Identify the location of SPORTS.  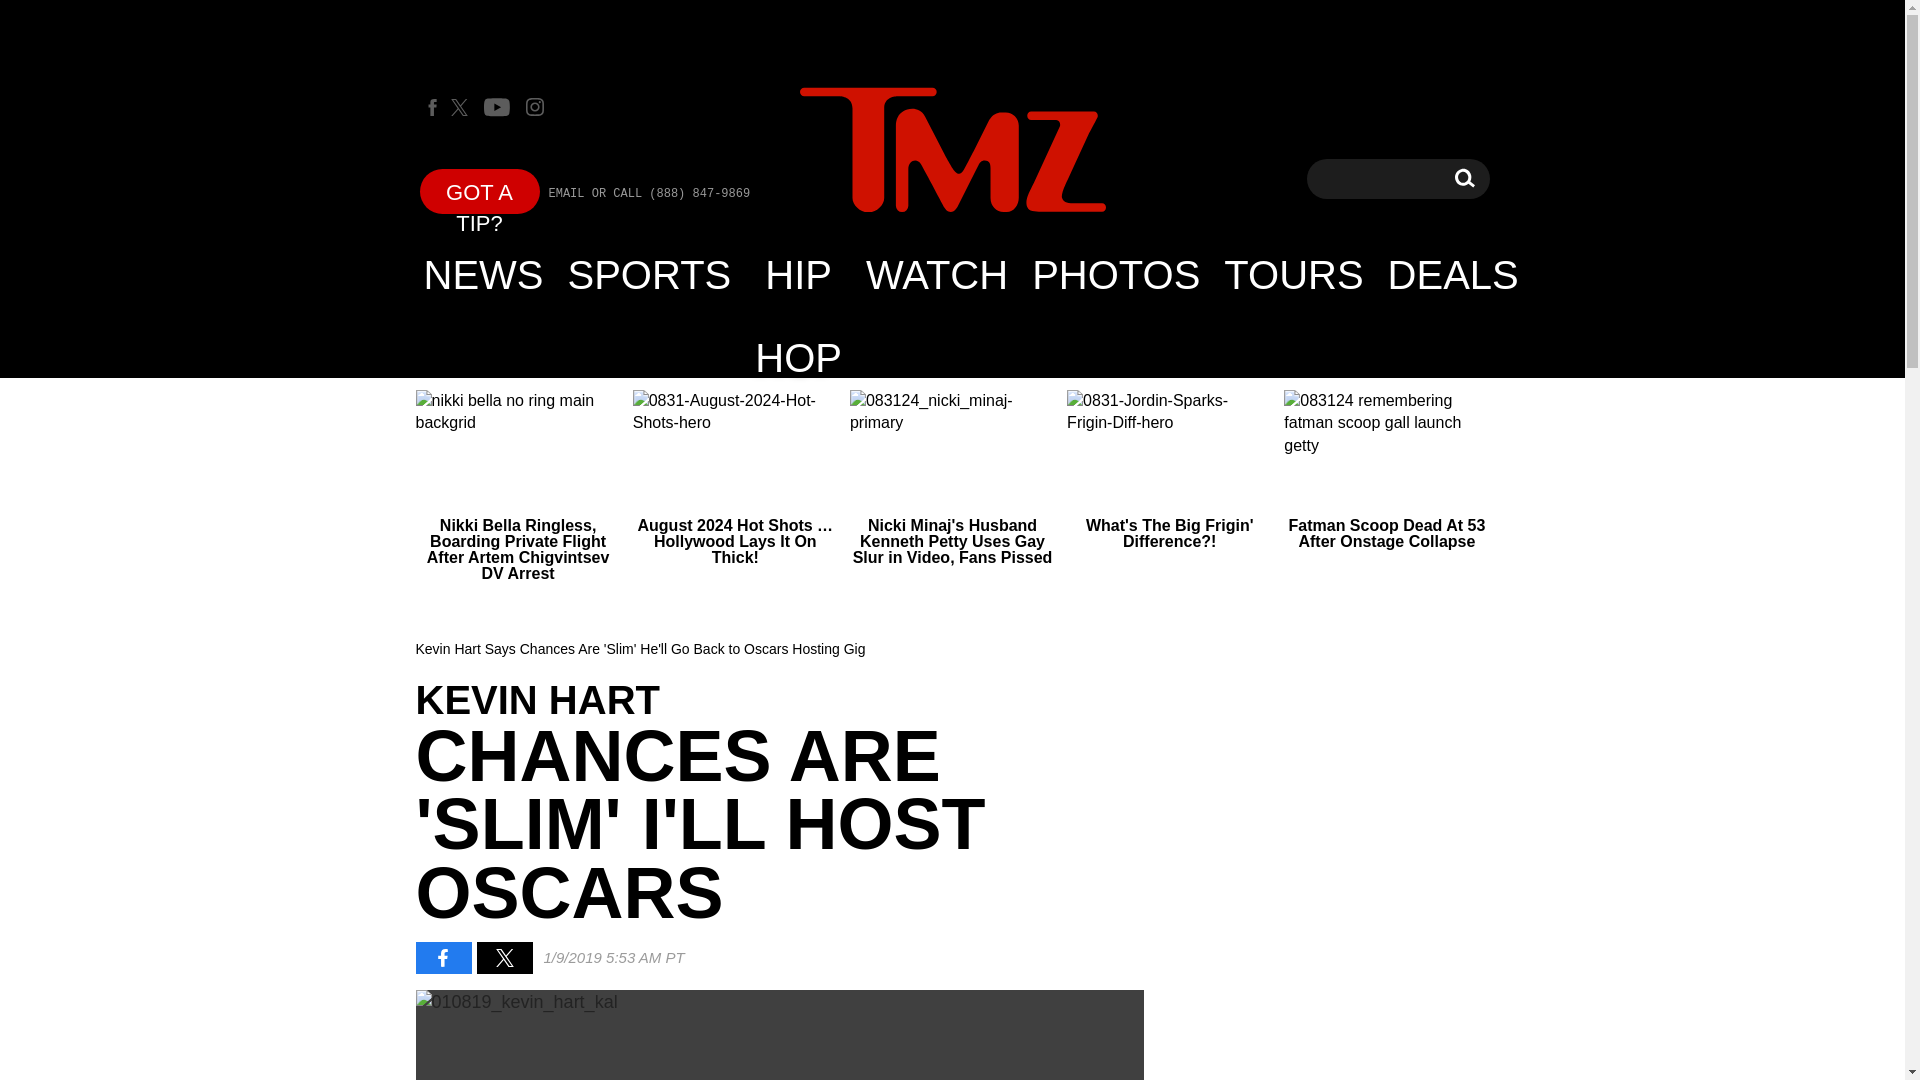
(650, 274).